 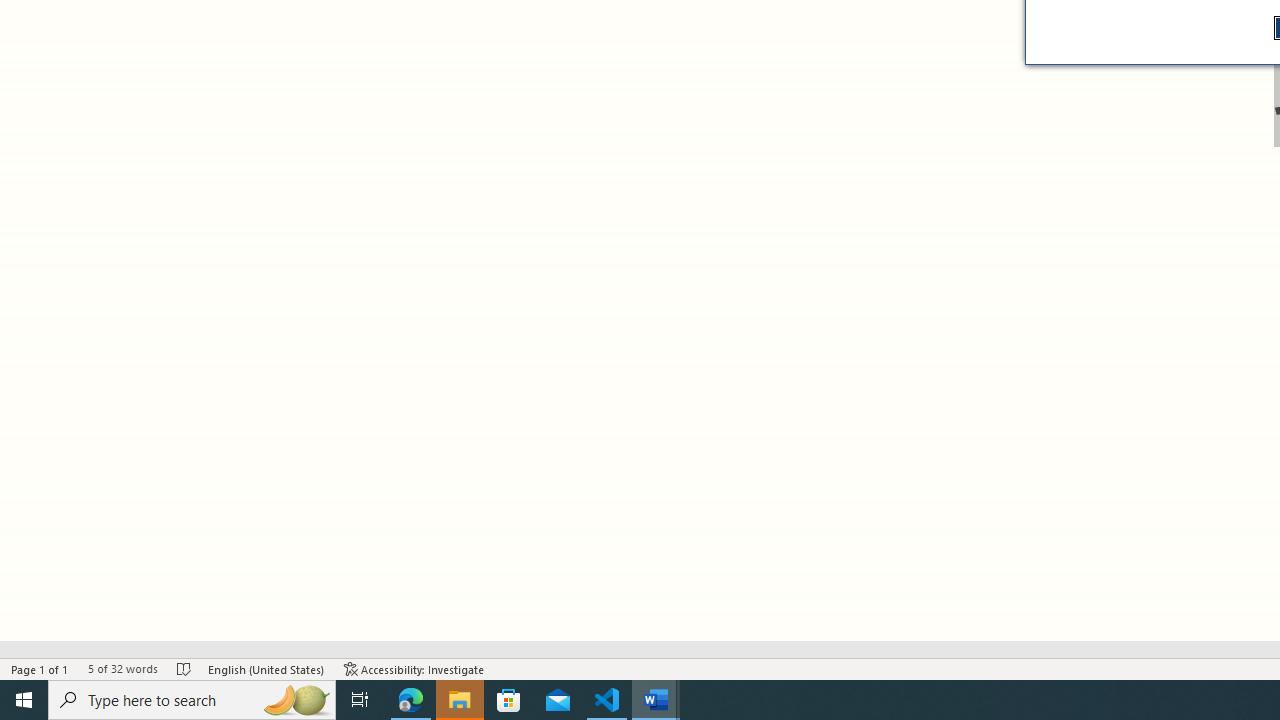 I want to click on Word - 2 running windows, so click(x=656, y=700).